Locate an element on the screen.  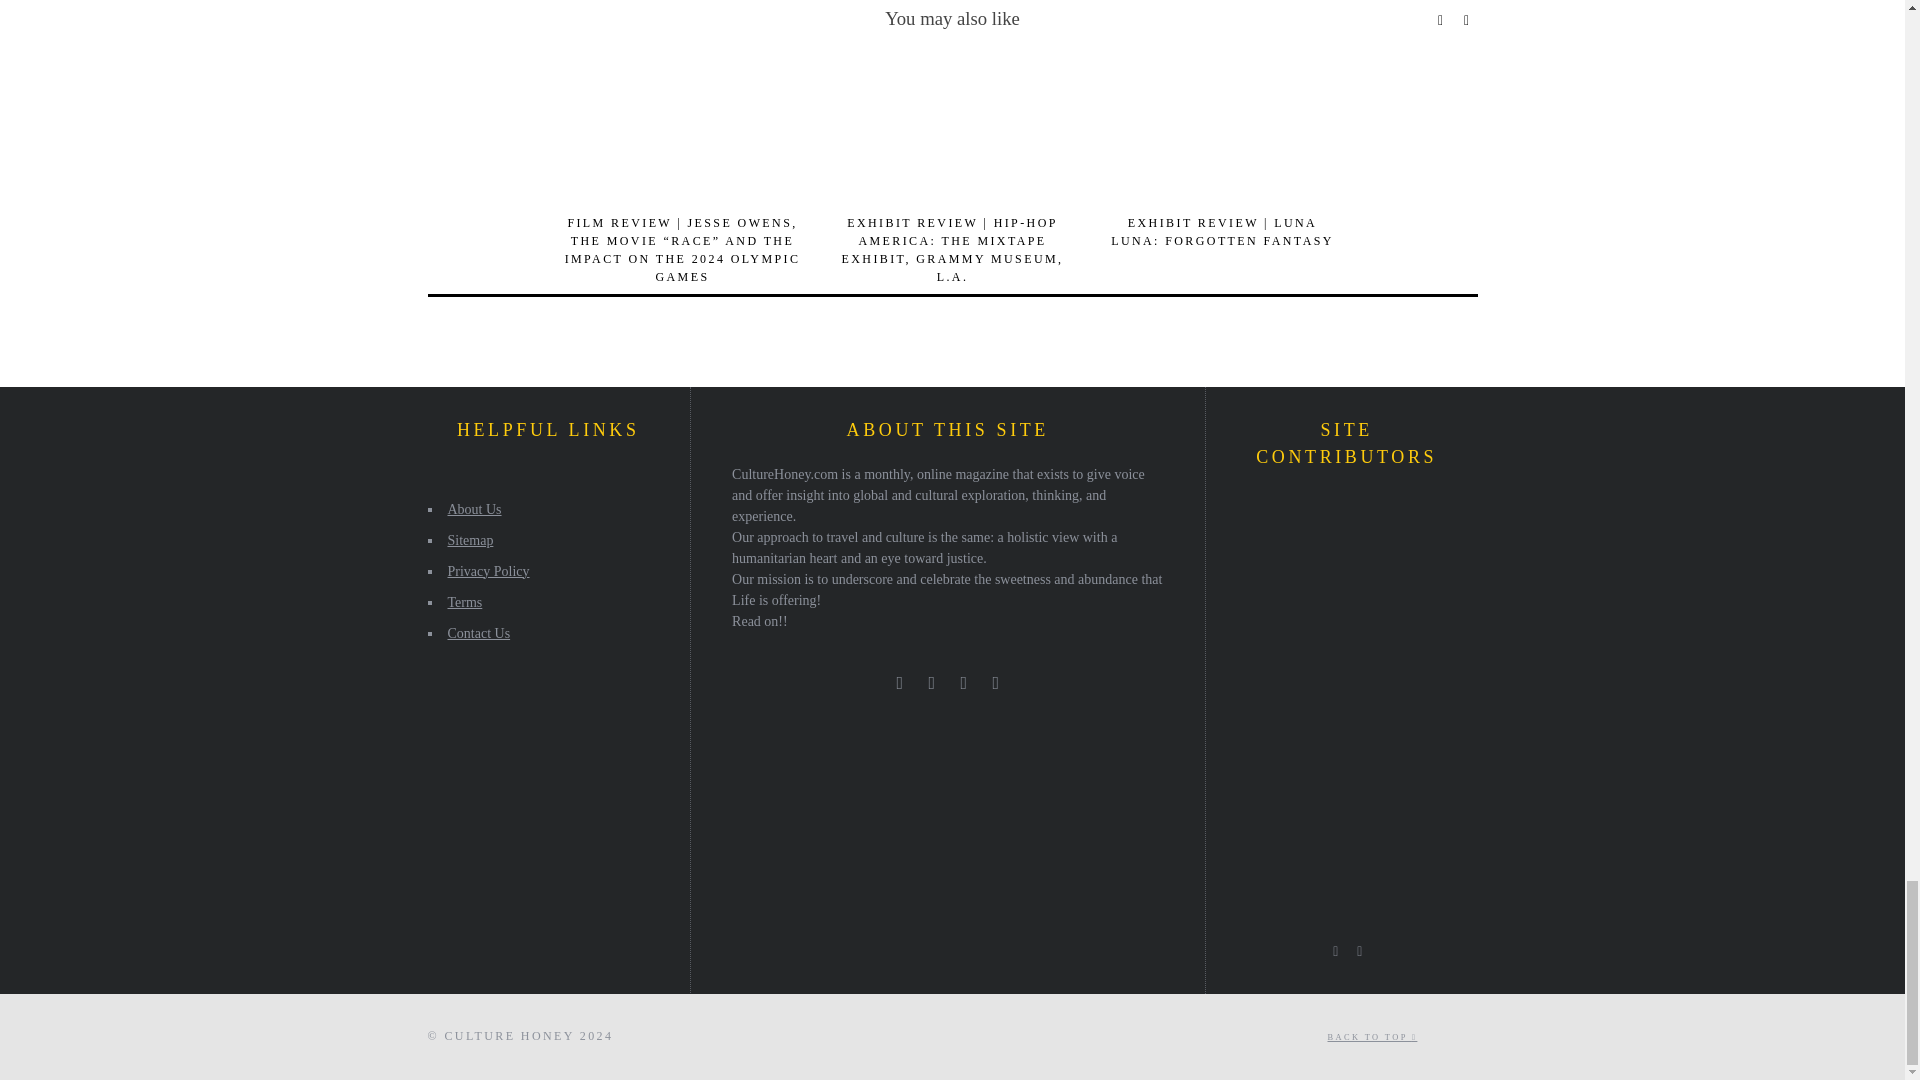
Victoria Hernandez is located at coordinates (1363, 682).